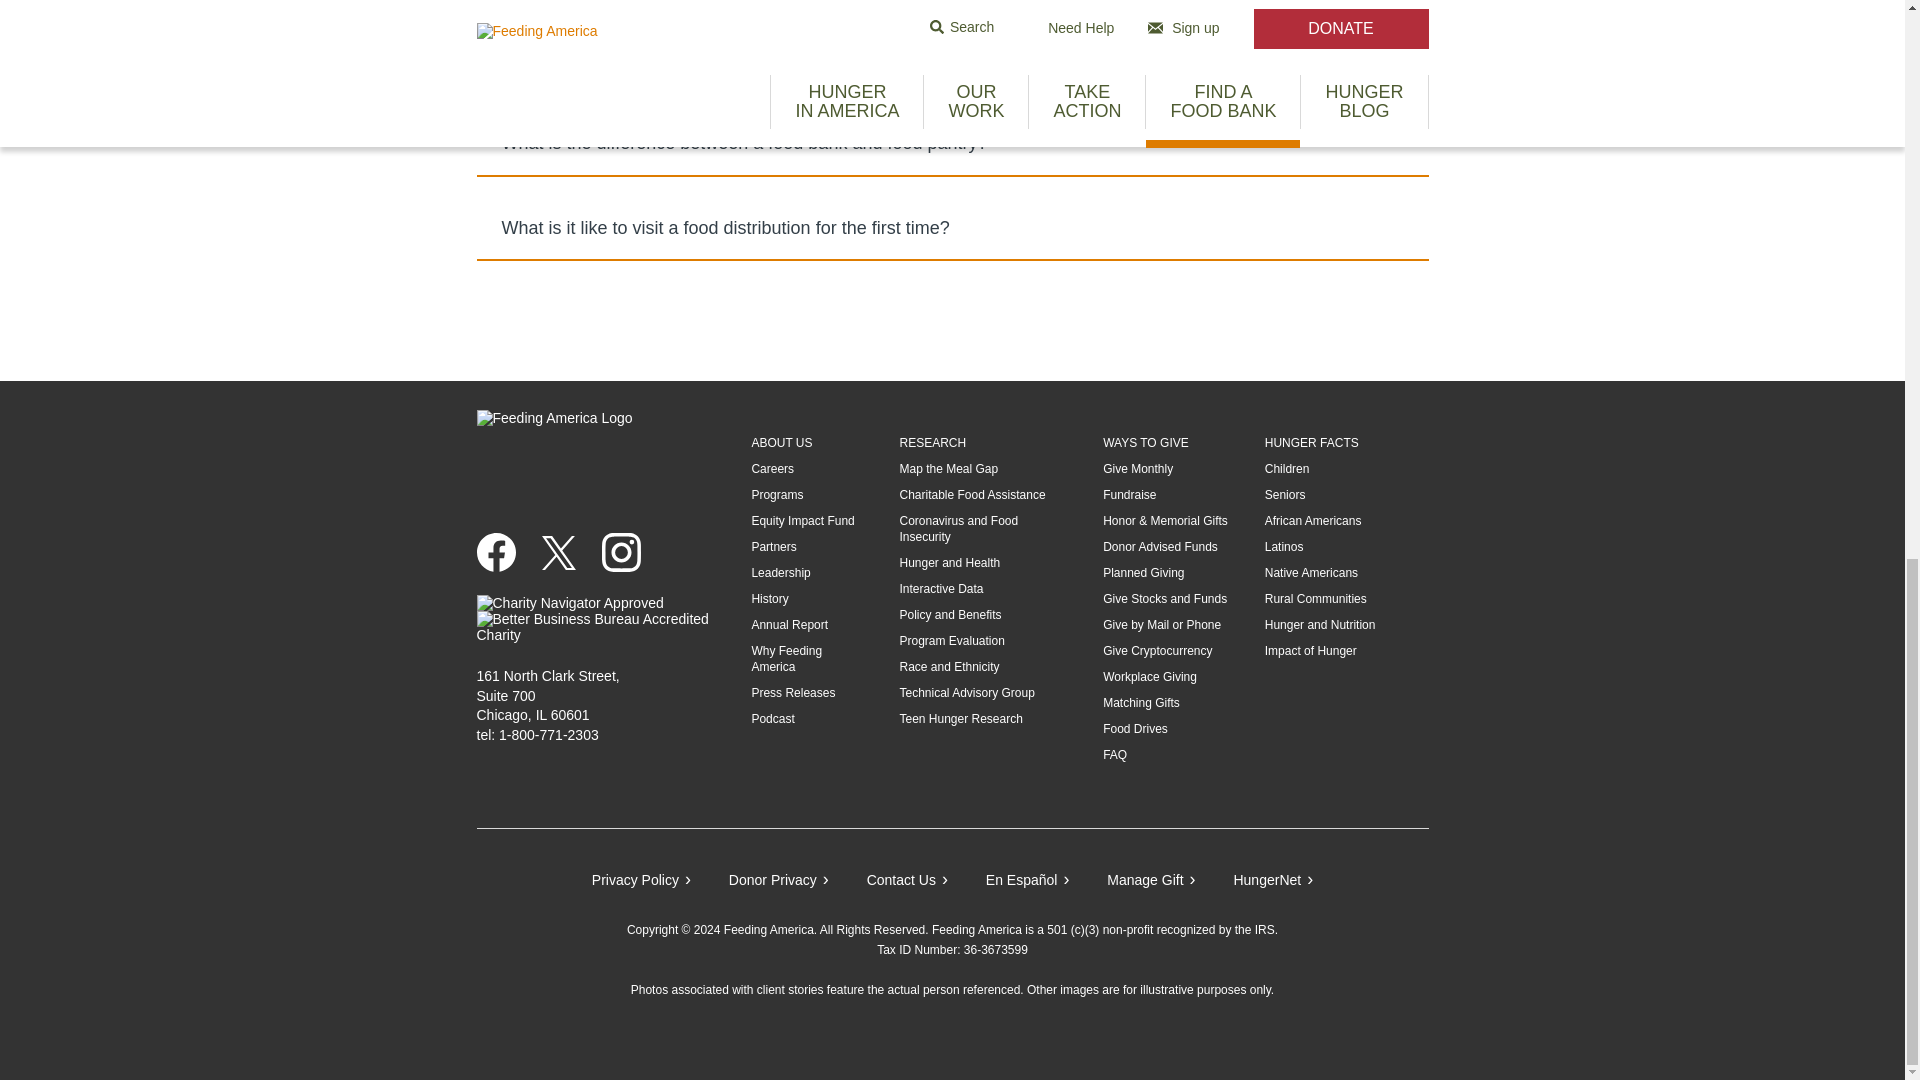  What do you see at coordinates (792, 692) in the screenshot?
I see `Press Releases` at bounding box center [792, 692].